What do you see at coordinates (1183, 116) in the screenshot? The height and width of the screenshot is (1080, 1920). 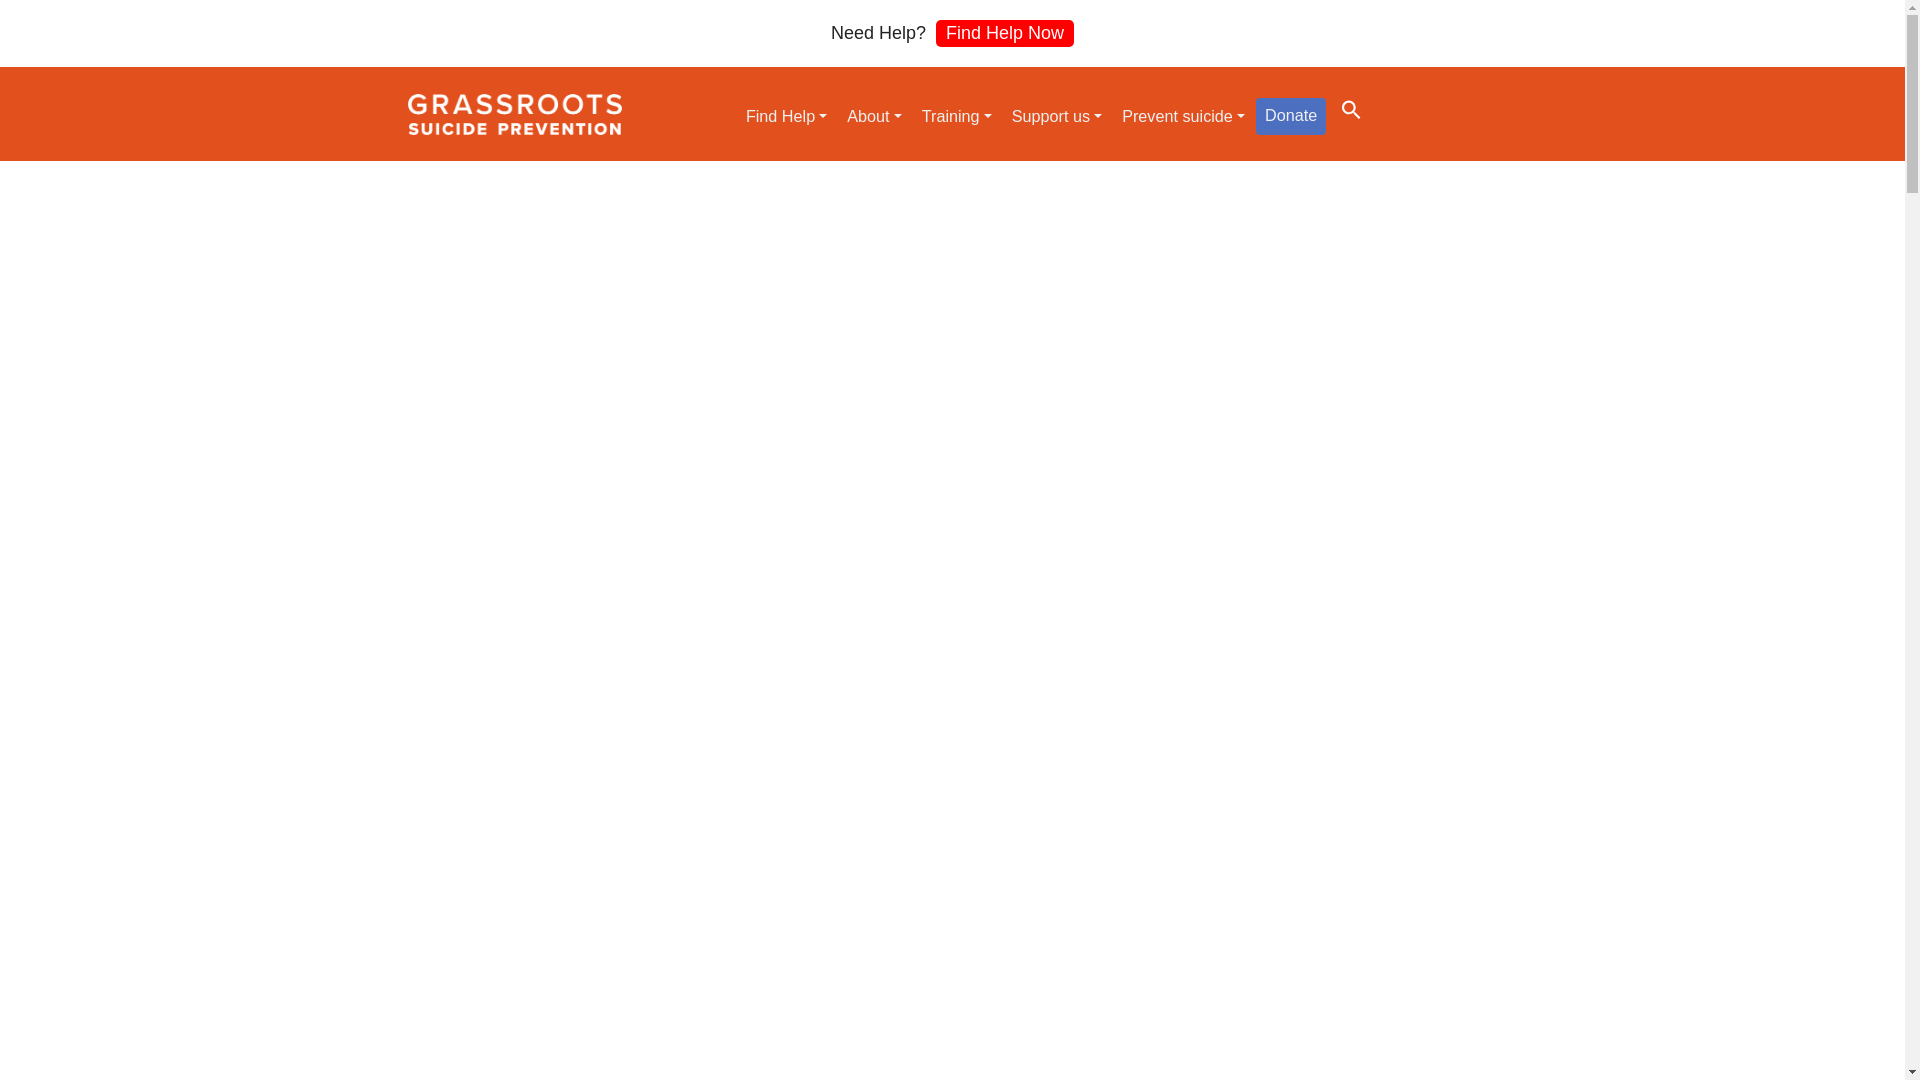 I see `Prevent suicide` at bounding box center [1183, 116].